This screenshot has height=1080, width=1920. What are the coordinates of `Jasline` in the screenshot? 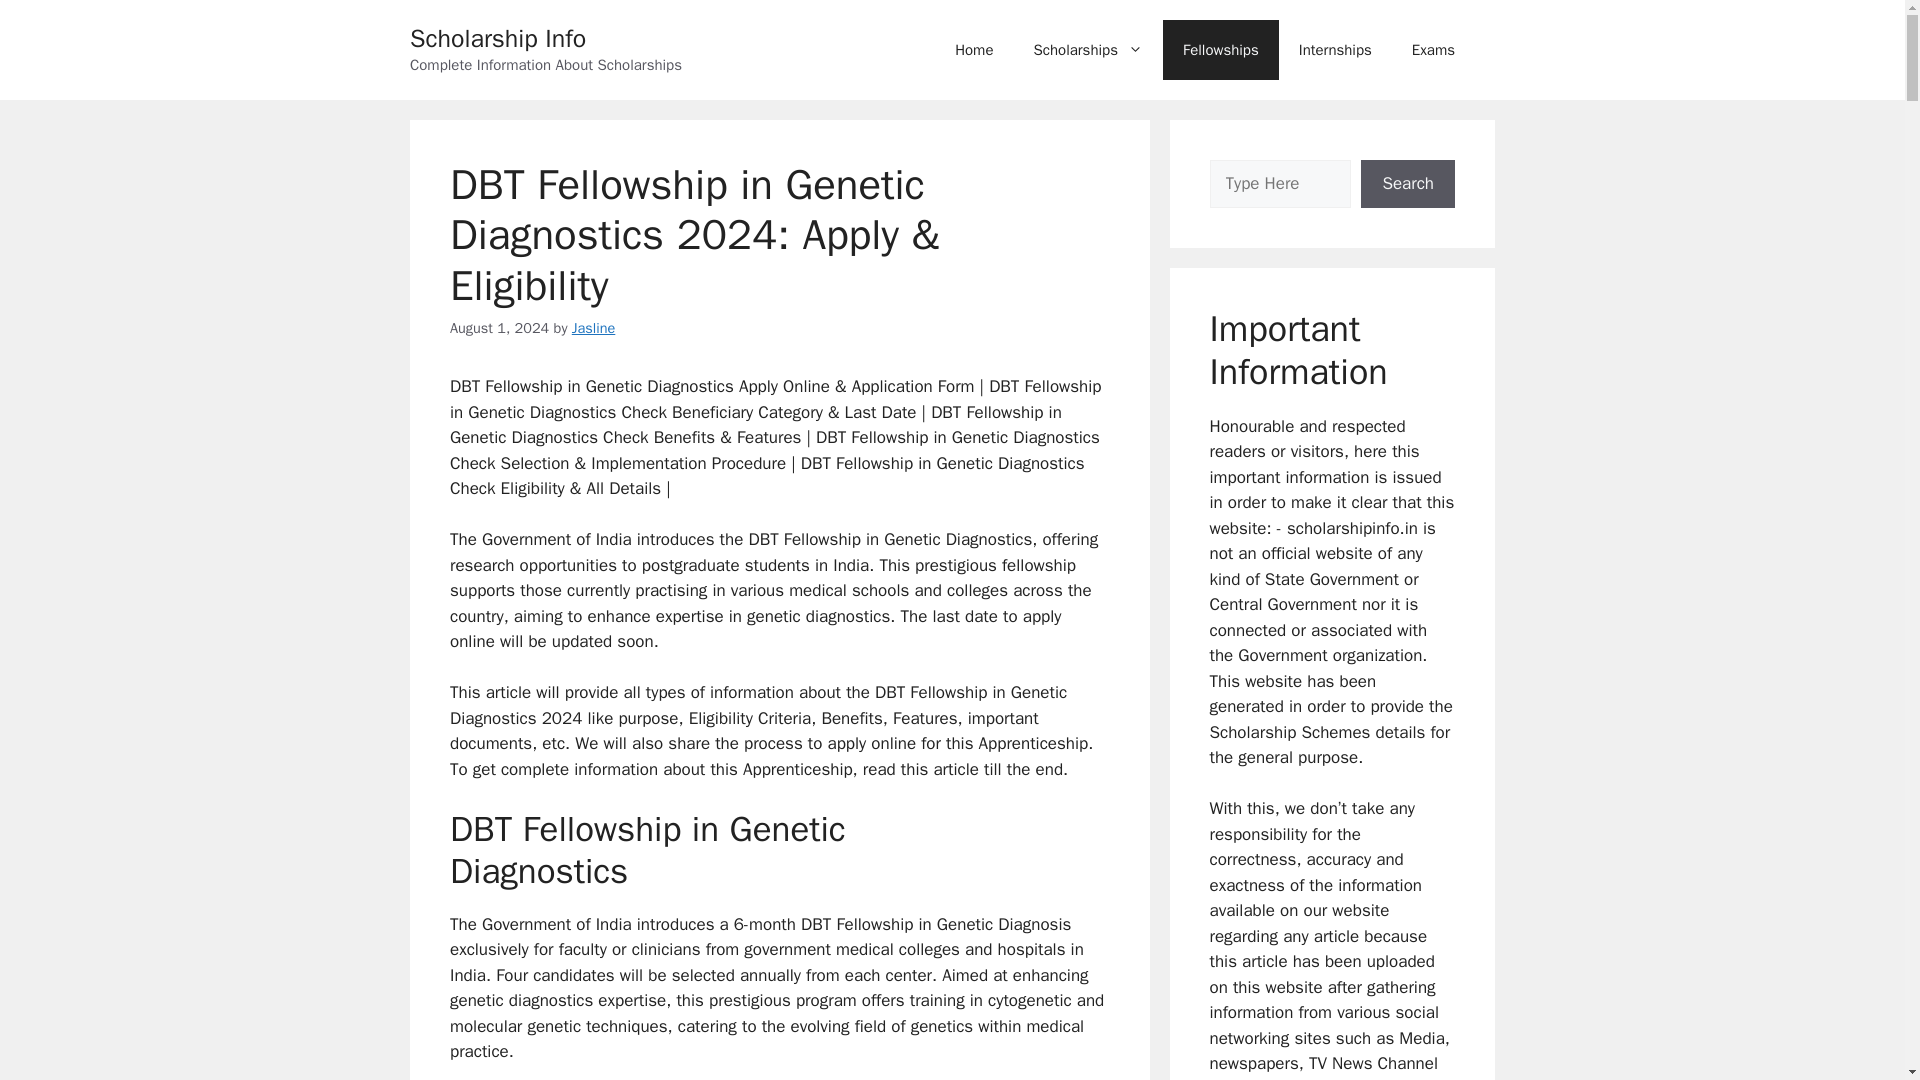 It's located at (594, 327).